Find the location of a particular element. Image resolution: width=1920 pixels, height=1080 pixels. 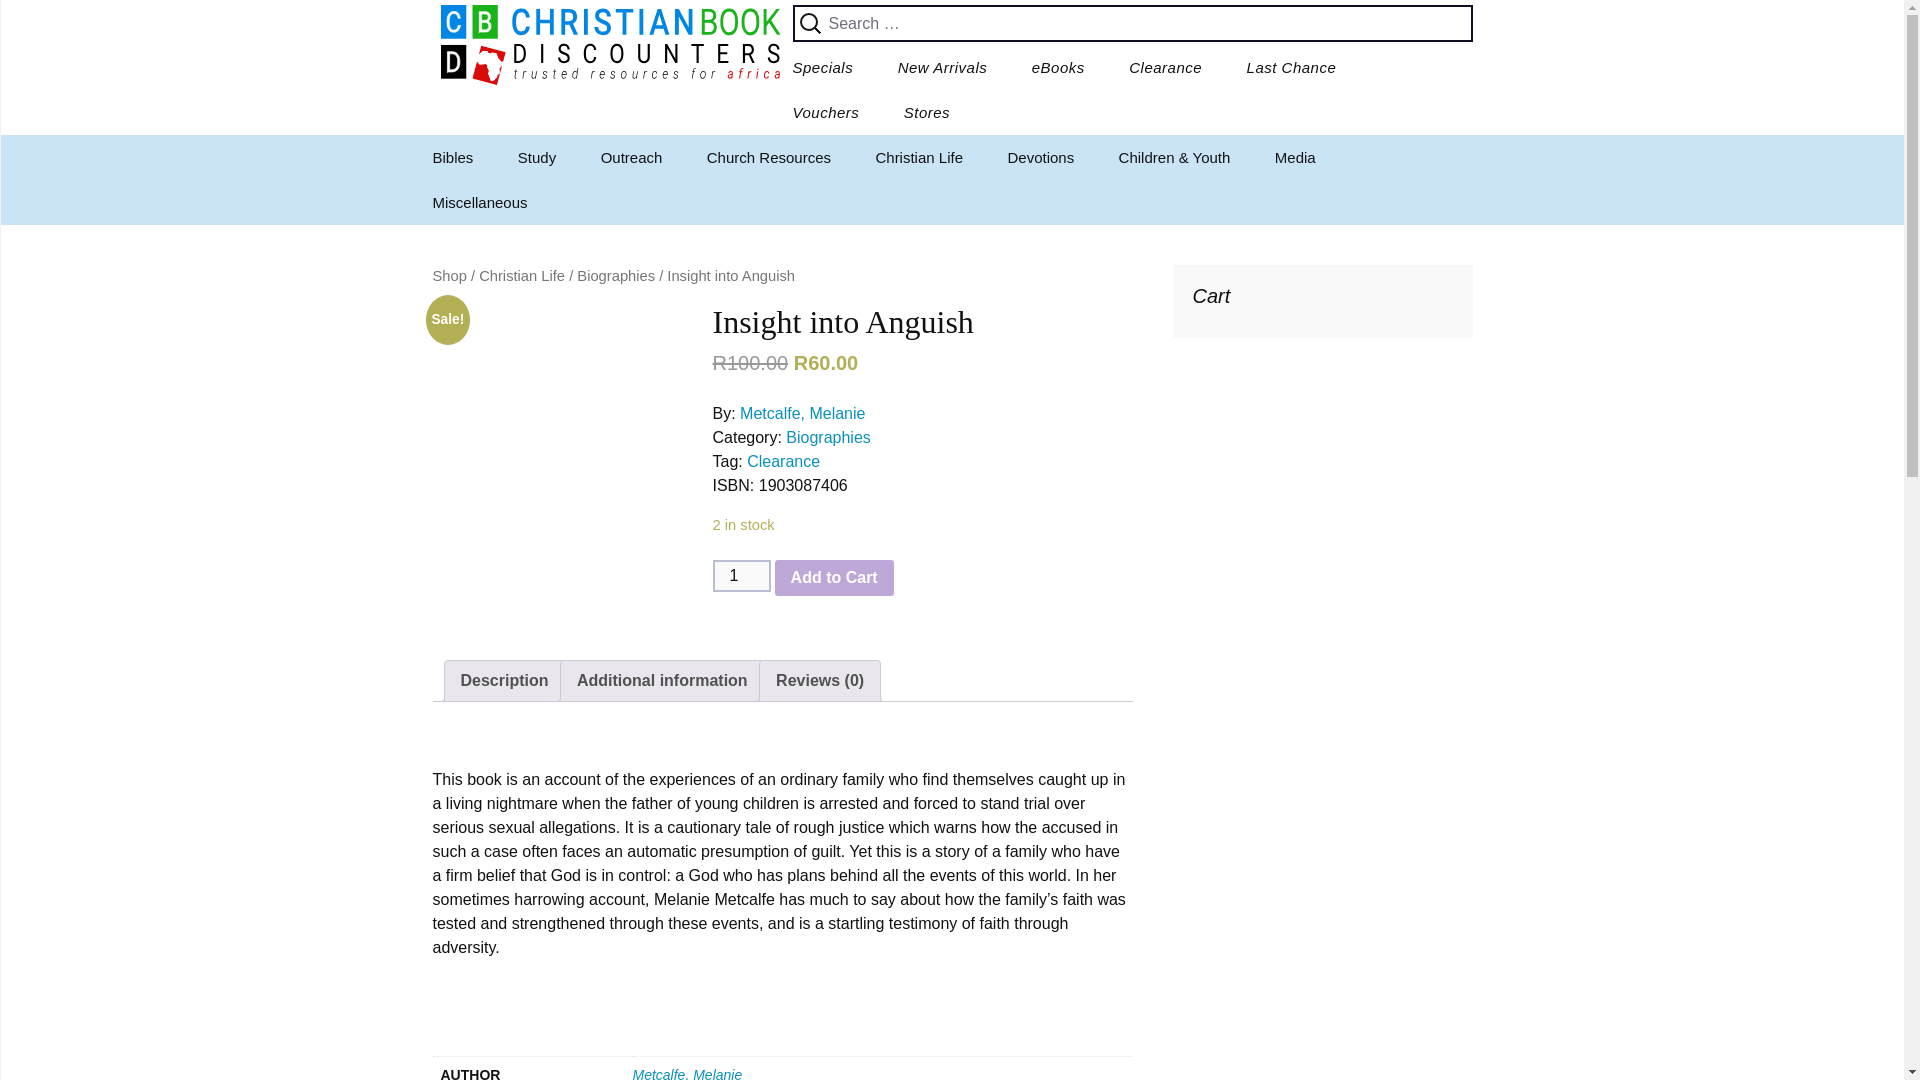

Study is located at coordinates (536, 158).